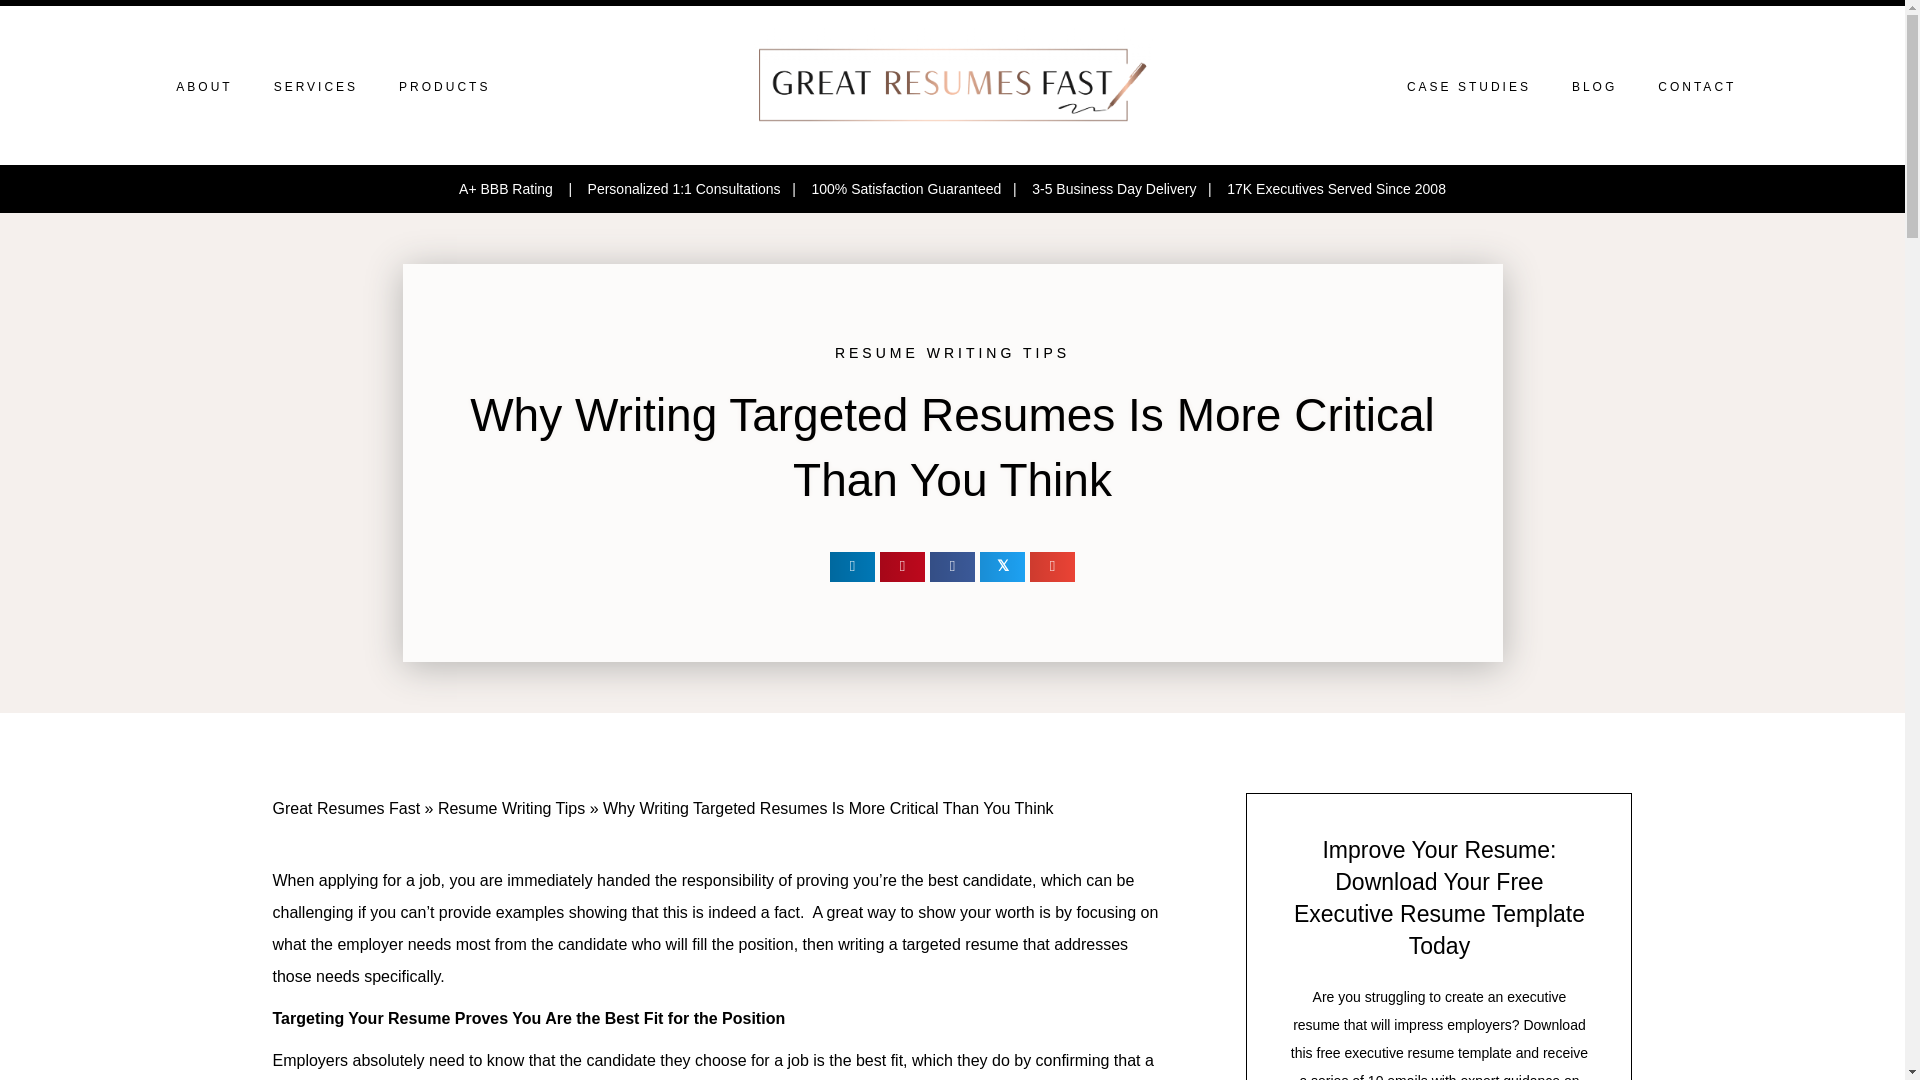  Describe the element at coordinates (952, 84) in the screenshot. I see `Great Resumes Fast resume writing service` at that location.